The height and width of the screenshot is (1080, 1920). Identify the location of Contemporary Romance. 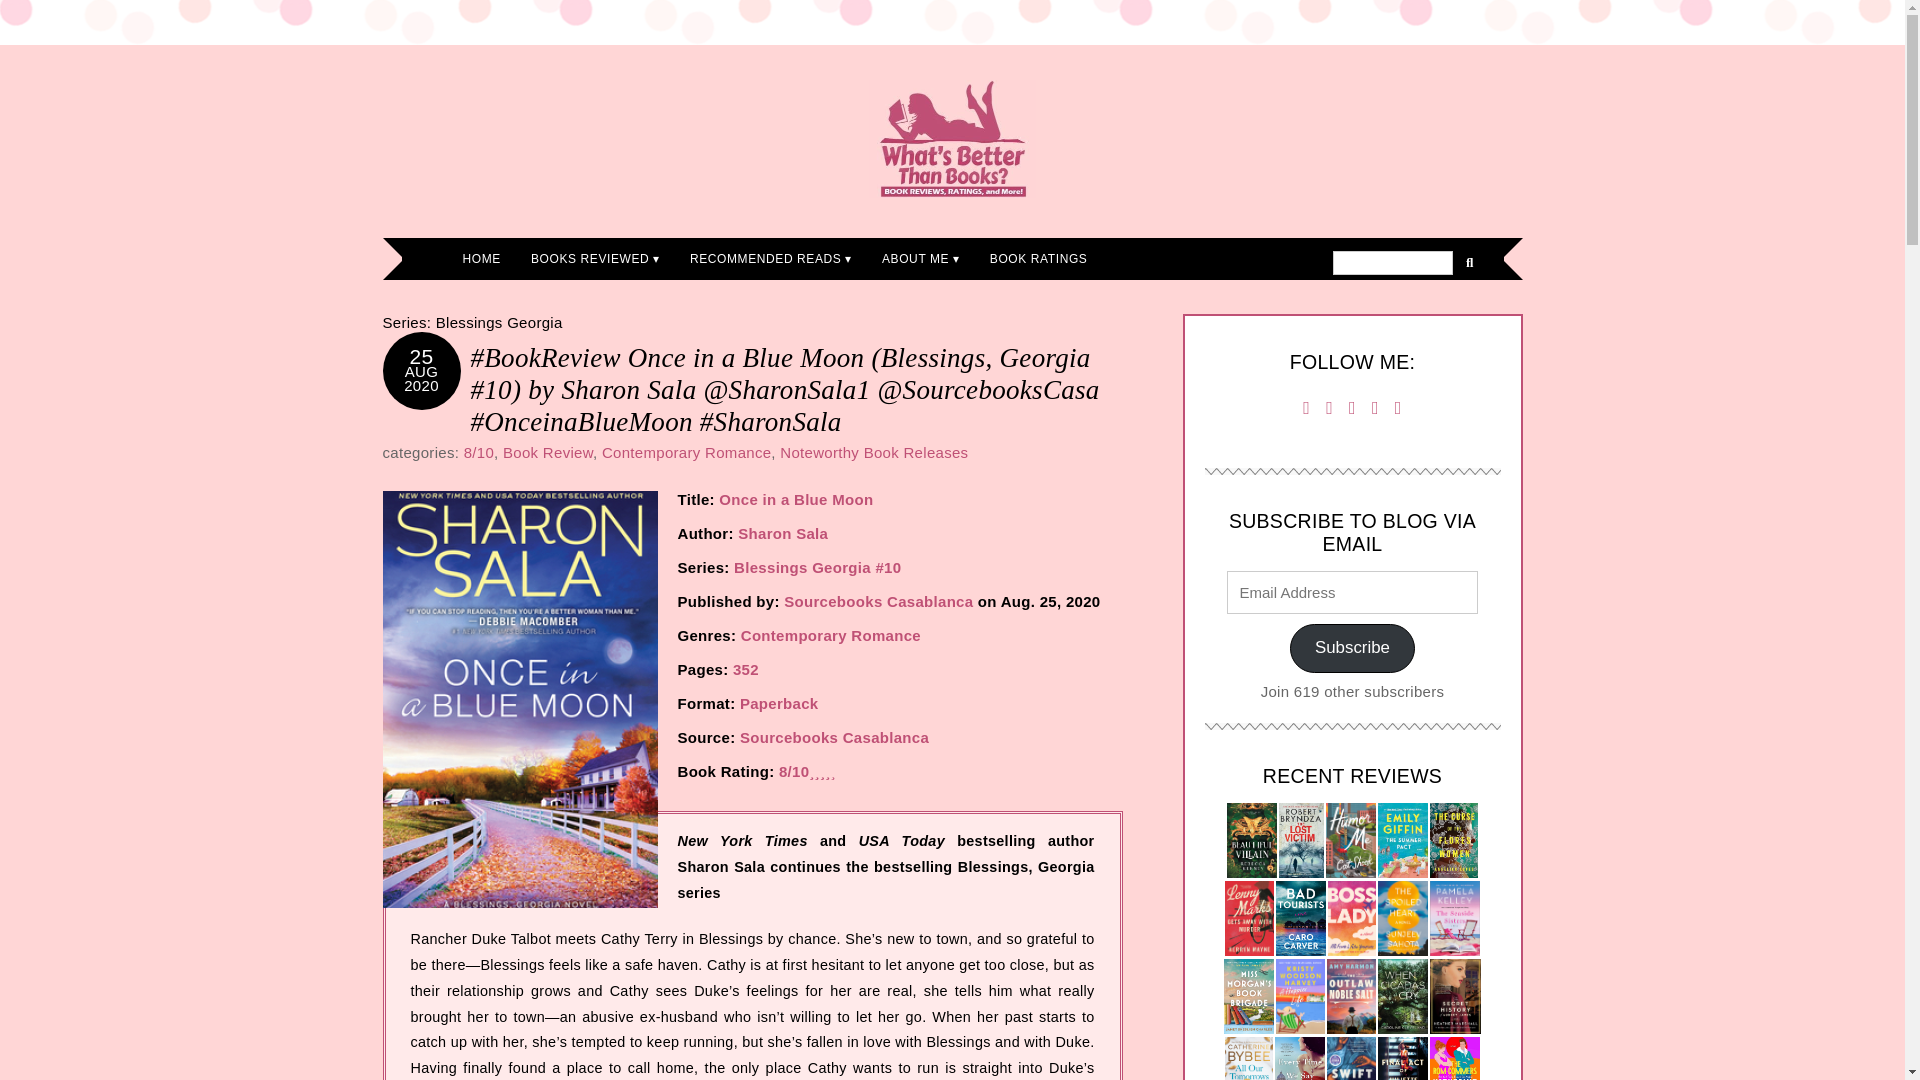
(686, 452).